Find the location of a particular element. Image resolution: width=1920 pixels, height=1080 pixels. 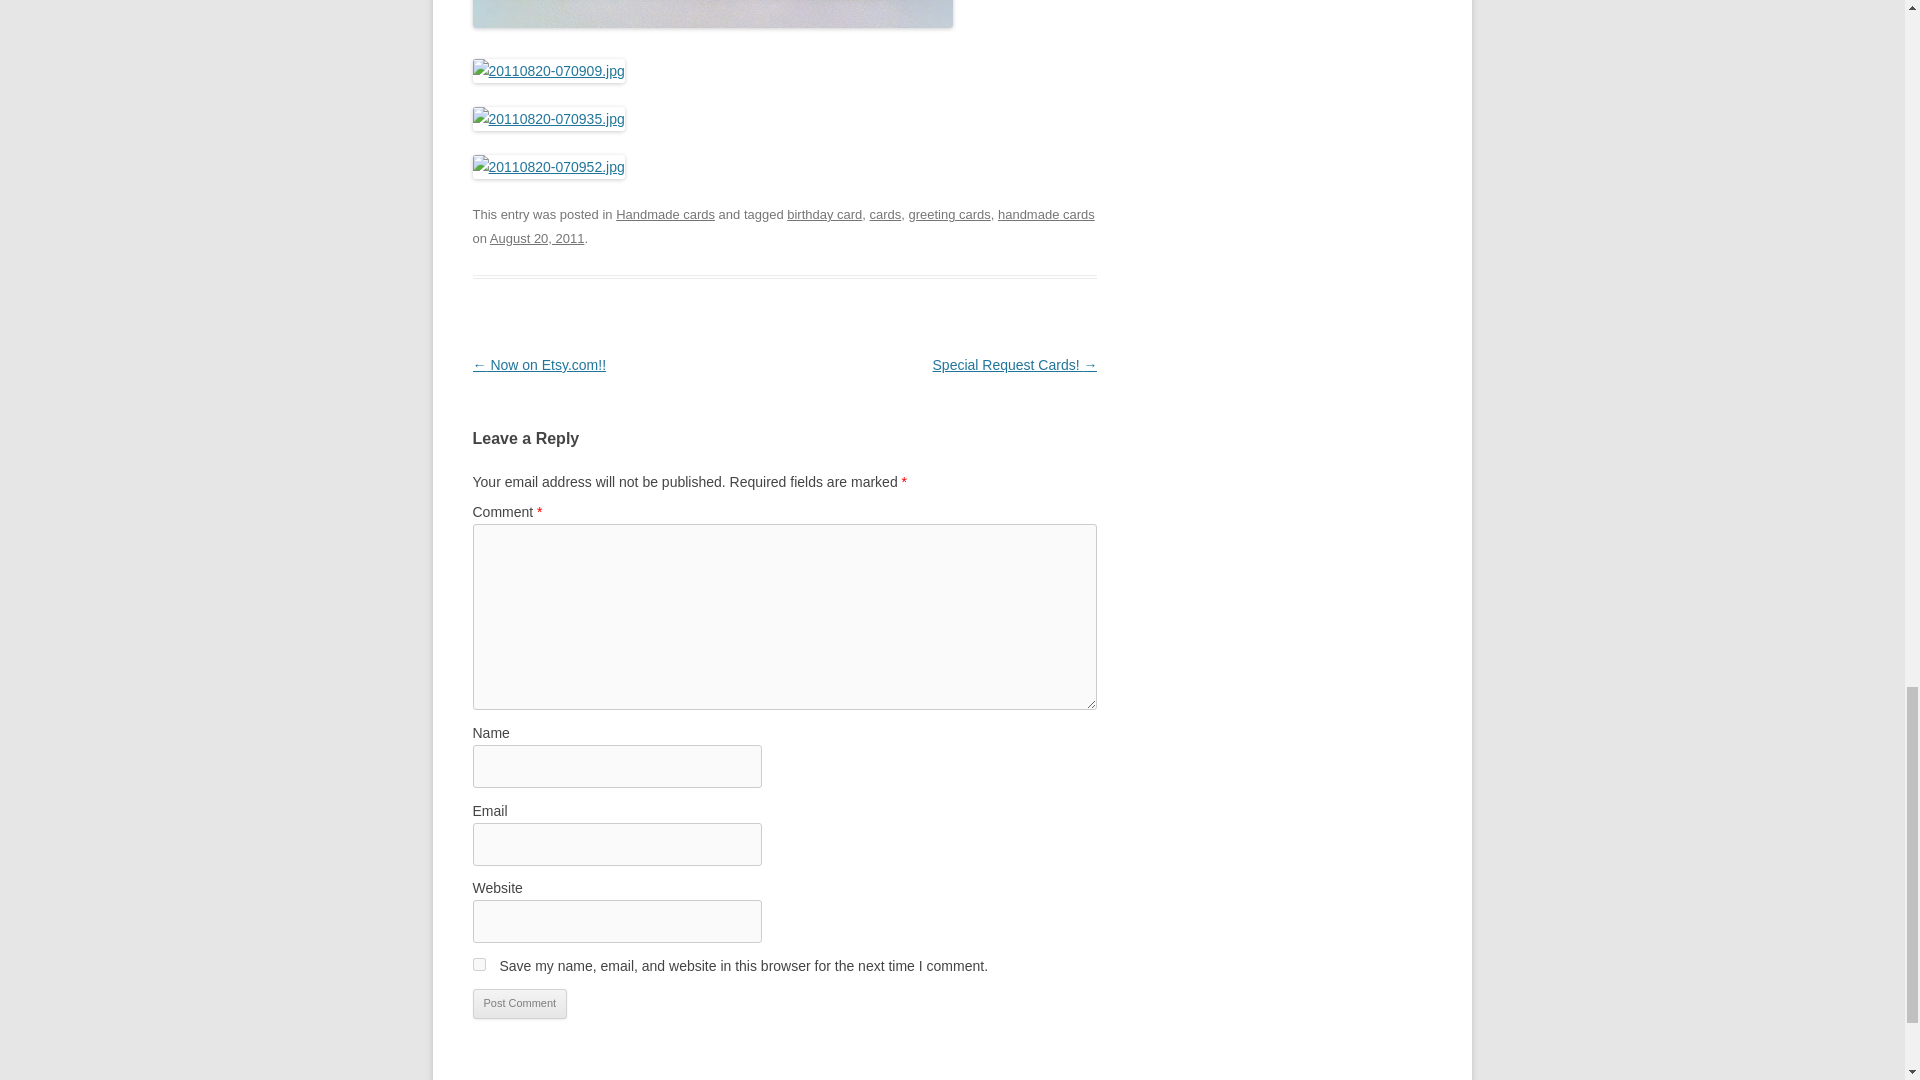

August 20, 2011 is located at coordinates (537, 238).